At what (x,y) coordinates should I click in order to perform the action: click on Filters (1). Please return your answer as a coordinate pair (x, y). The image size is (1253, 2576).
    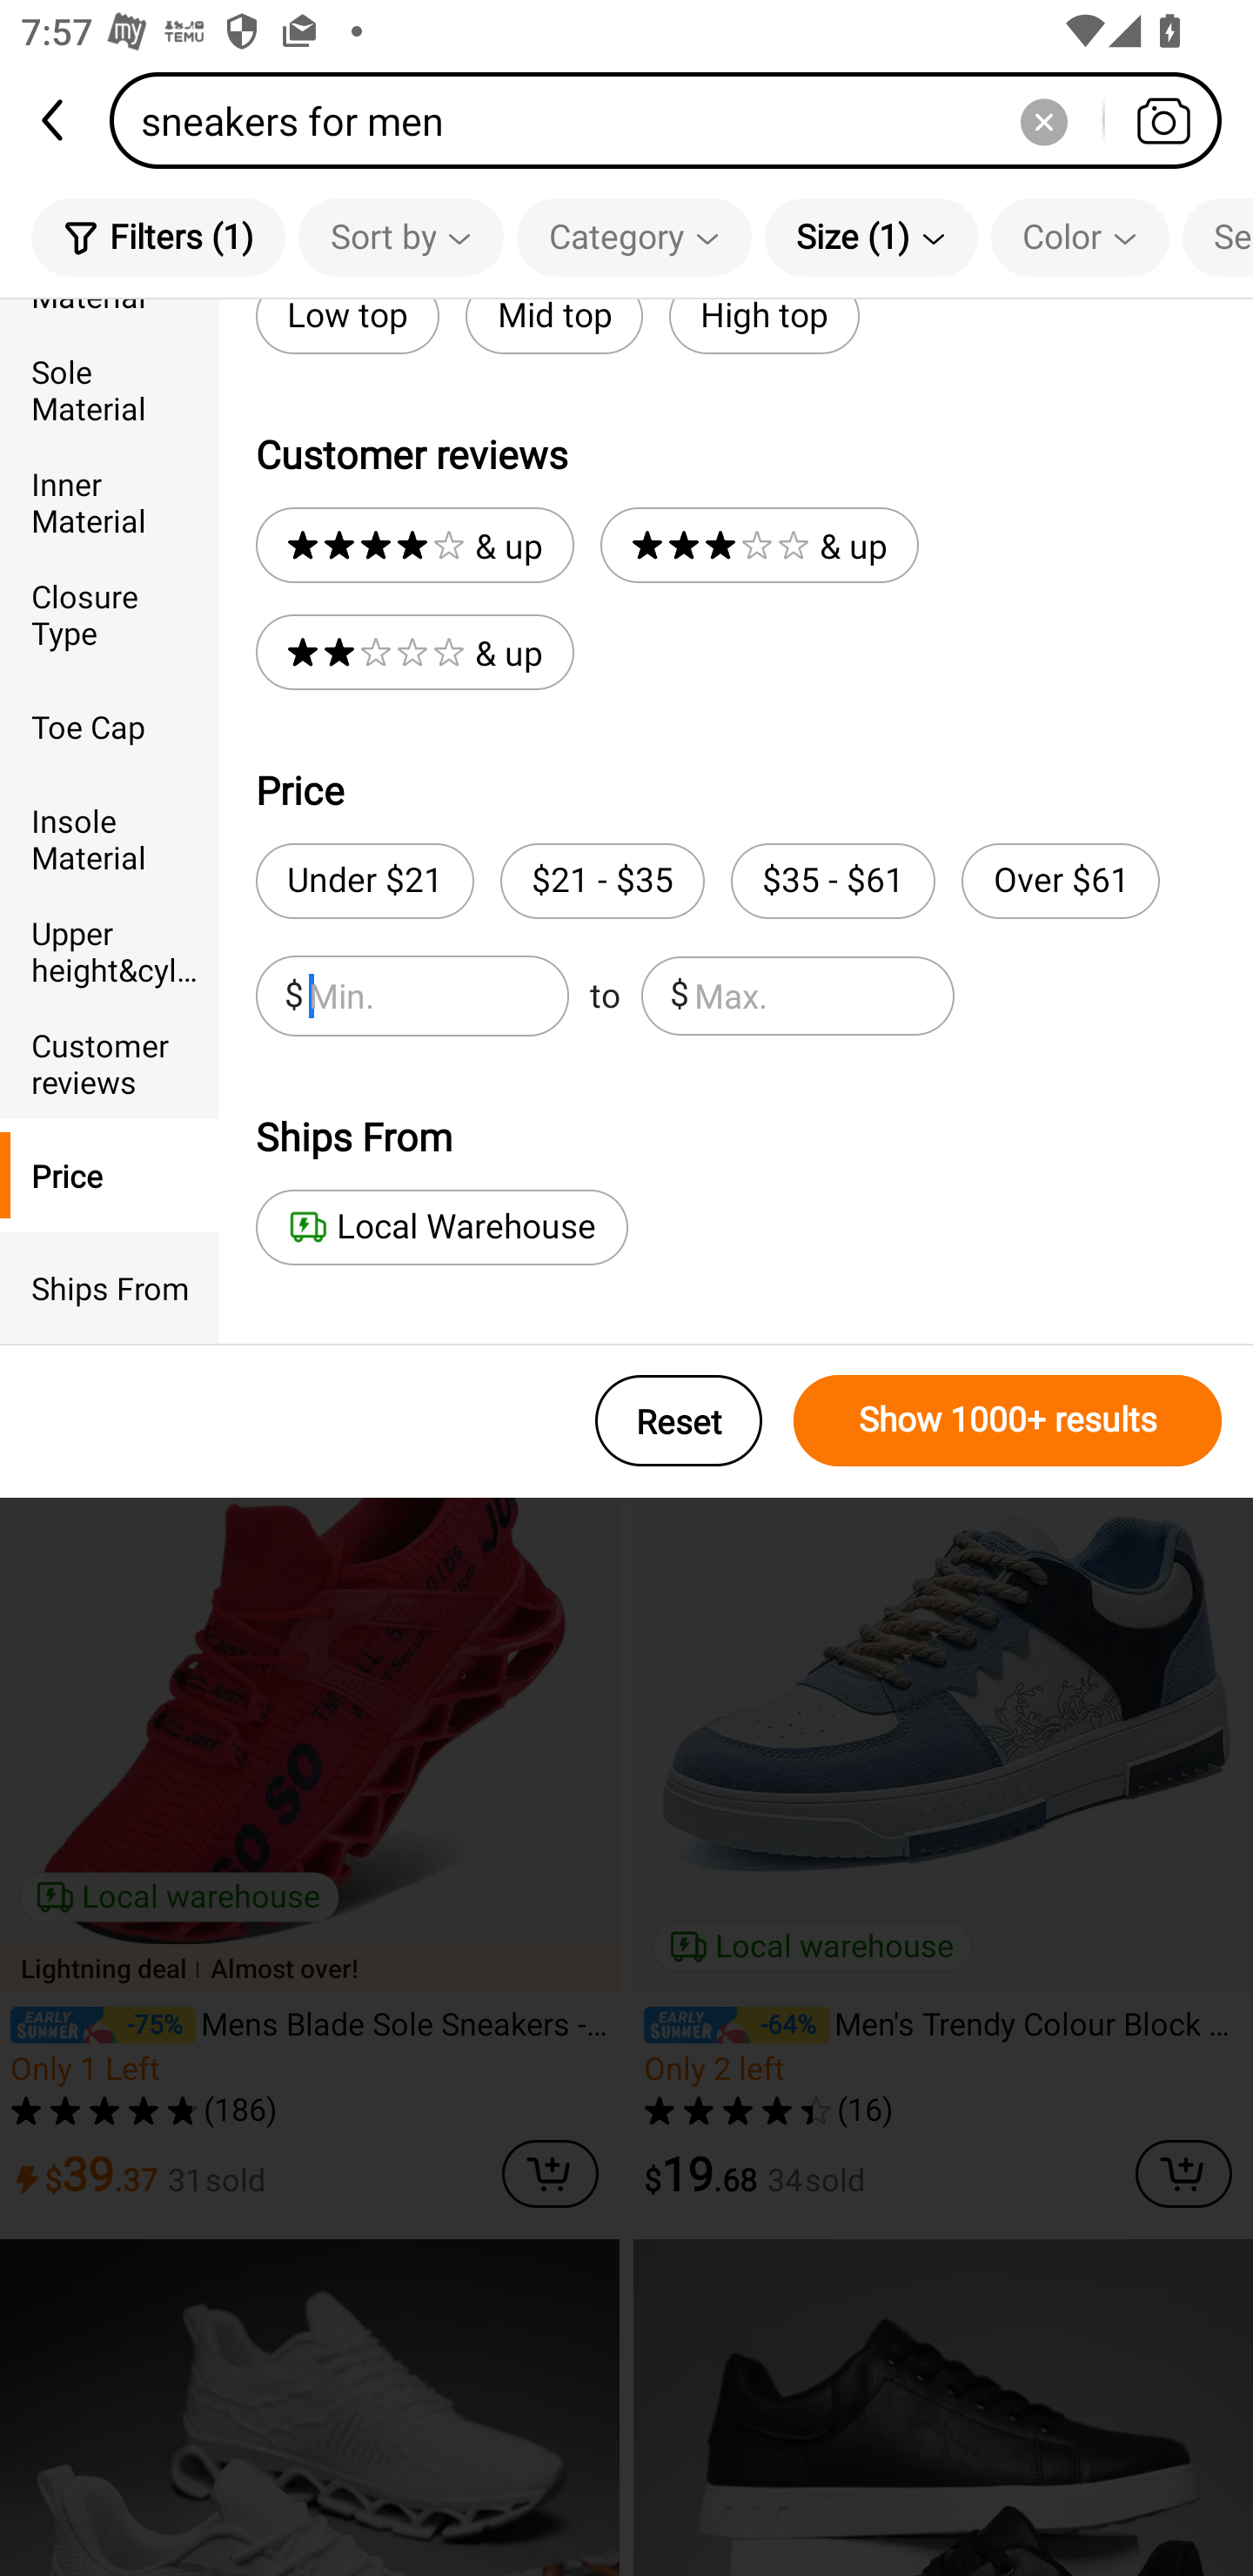
    Looking at the image, I should click on (158, 237).